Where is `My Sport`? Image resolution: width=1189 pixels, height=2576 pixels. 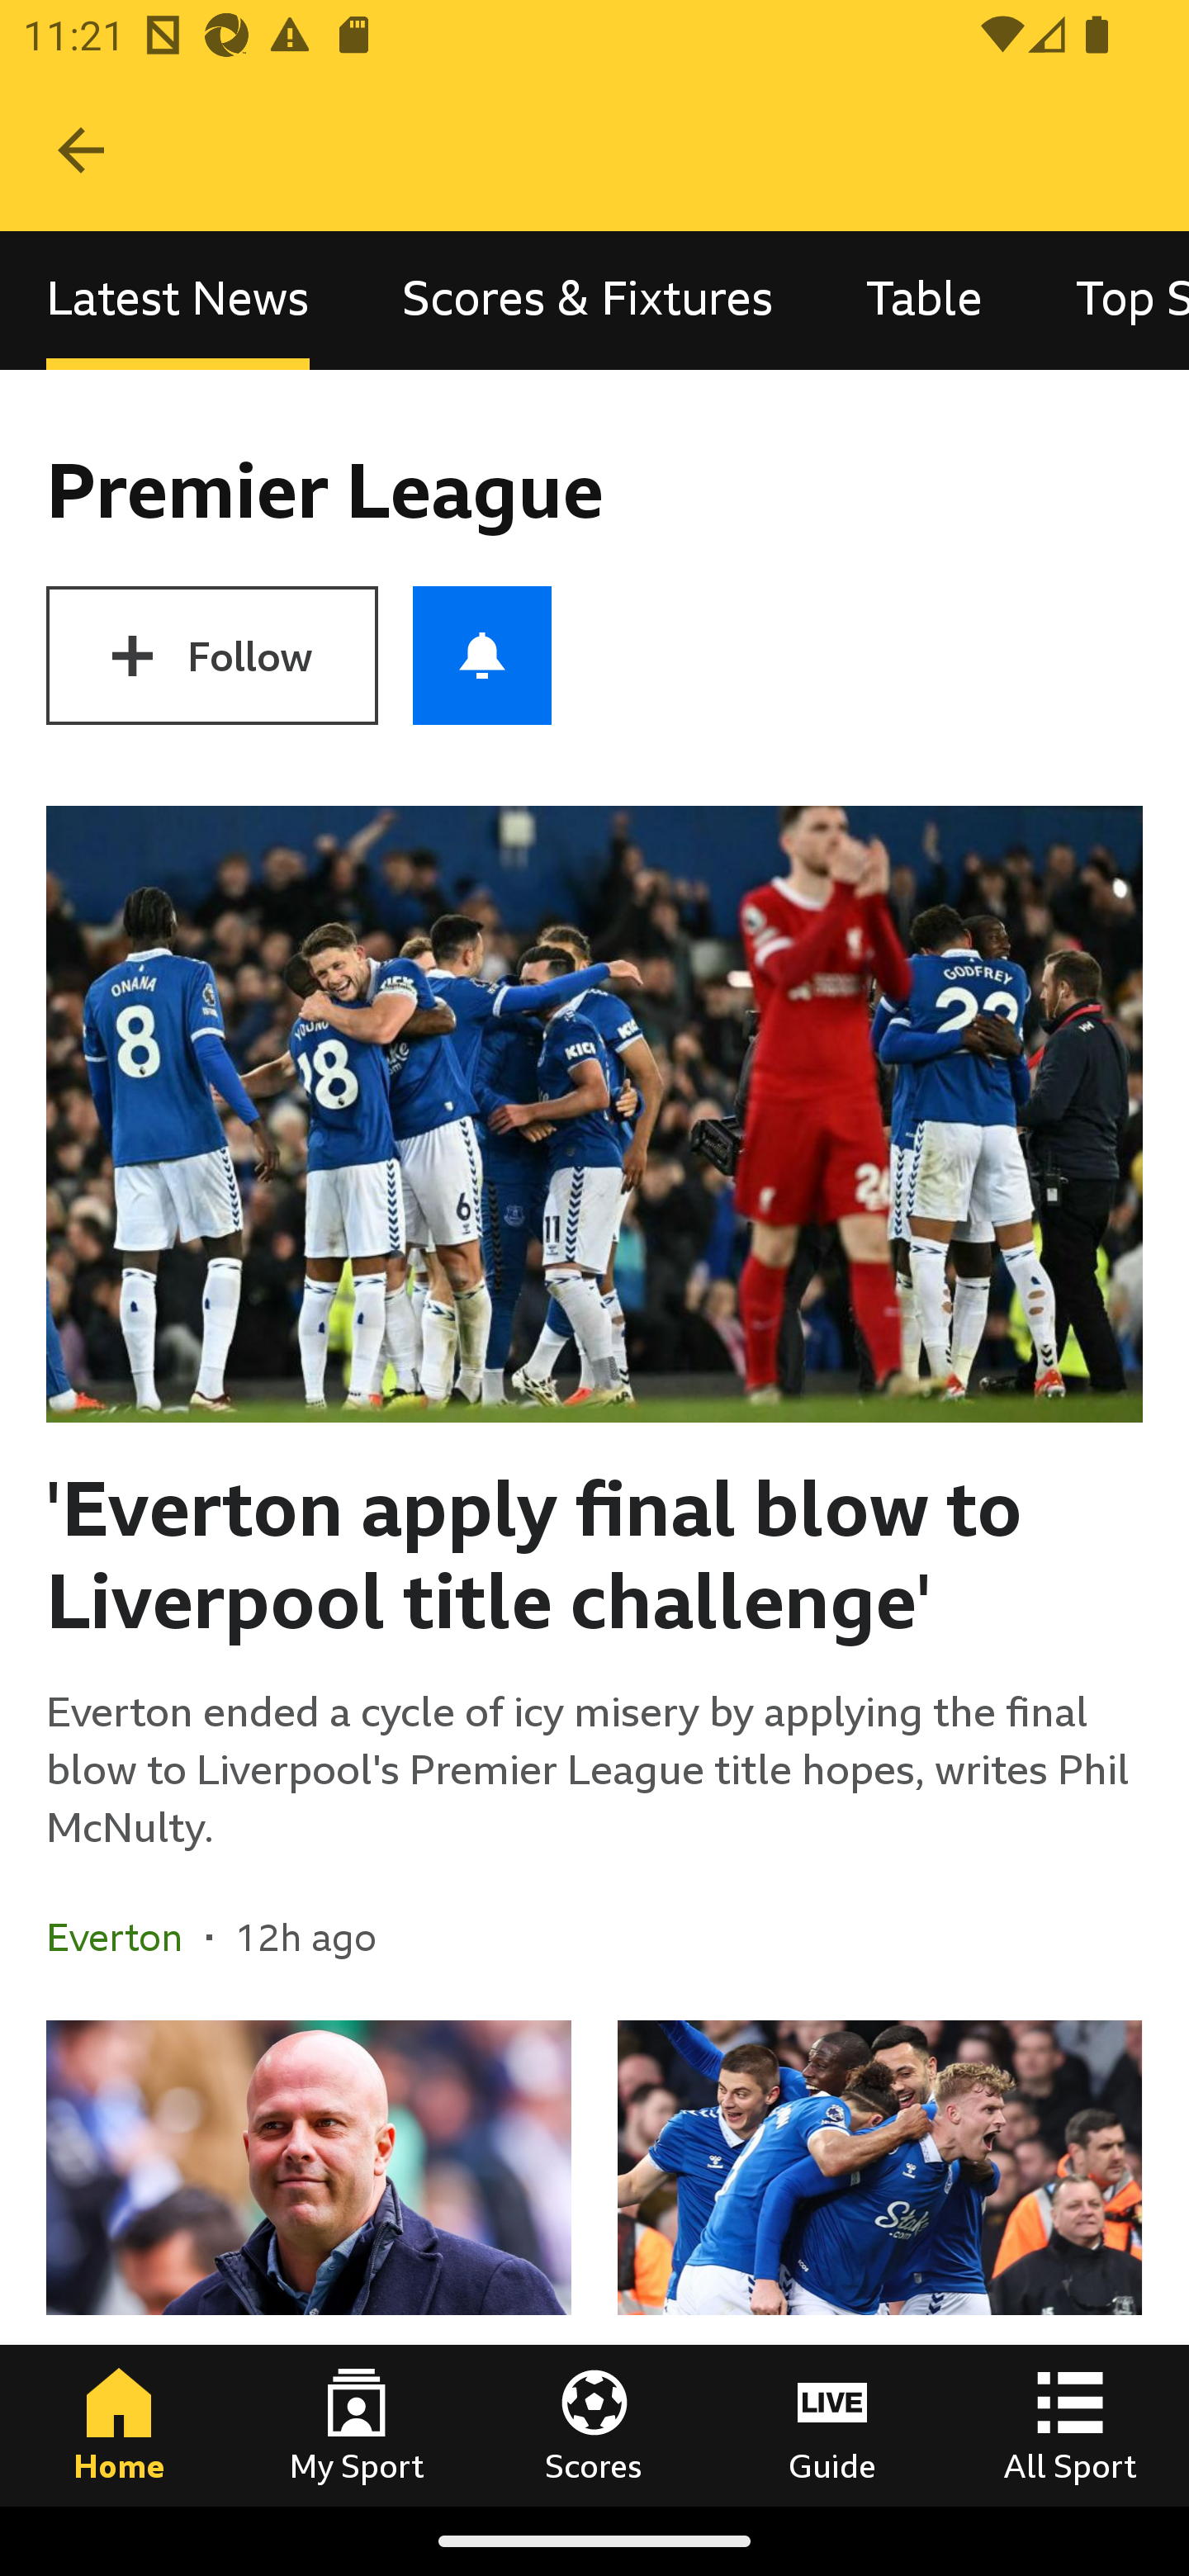
My Sport is located at coordinates (357, 2425).